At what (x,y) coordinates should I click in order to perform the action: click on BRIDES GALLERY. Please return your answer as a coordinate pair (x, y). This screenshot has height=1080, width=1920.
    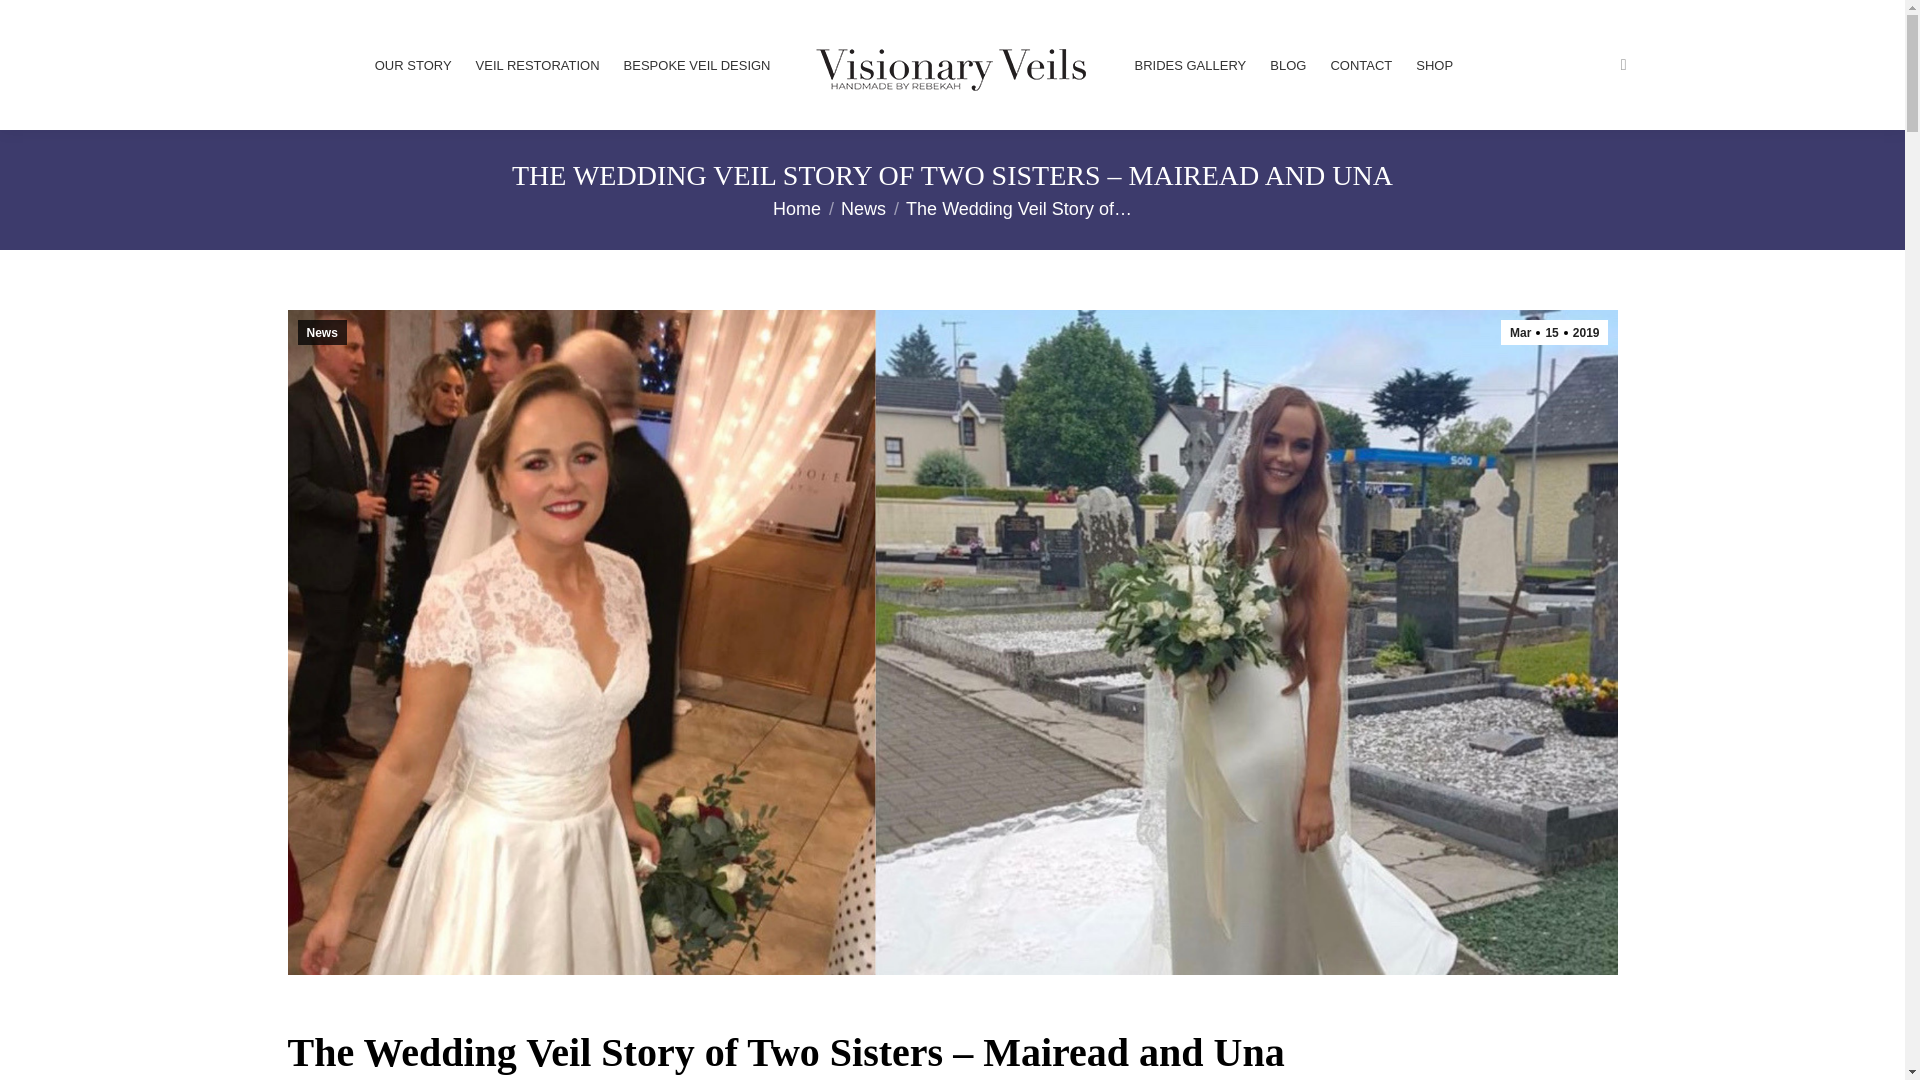
    Looking at the image, I should click on (1190, 65).